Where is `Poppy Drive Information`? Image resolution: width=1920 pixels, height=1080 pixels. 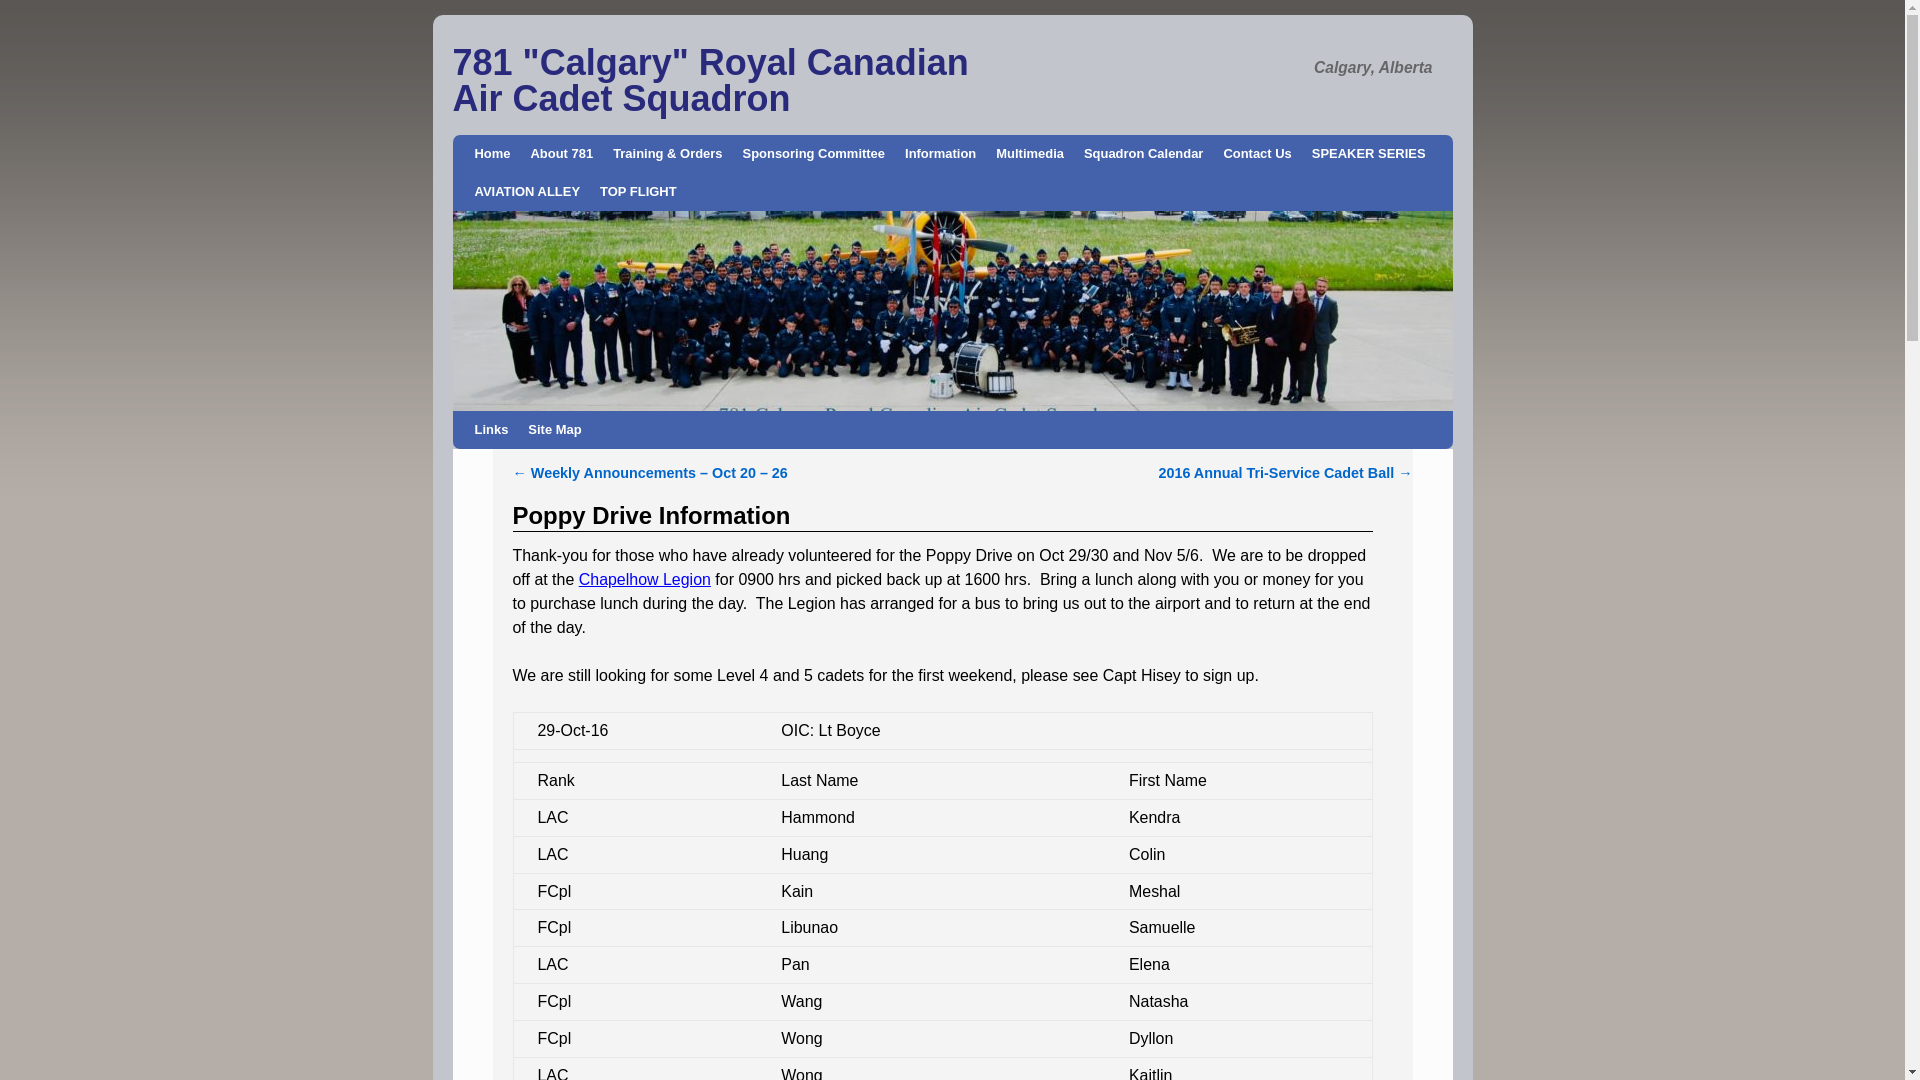
Poppy Drive Information is located at coordinates (651, 516).